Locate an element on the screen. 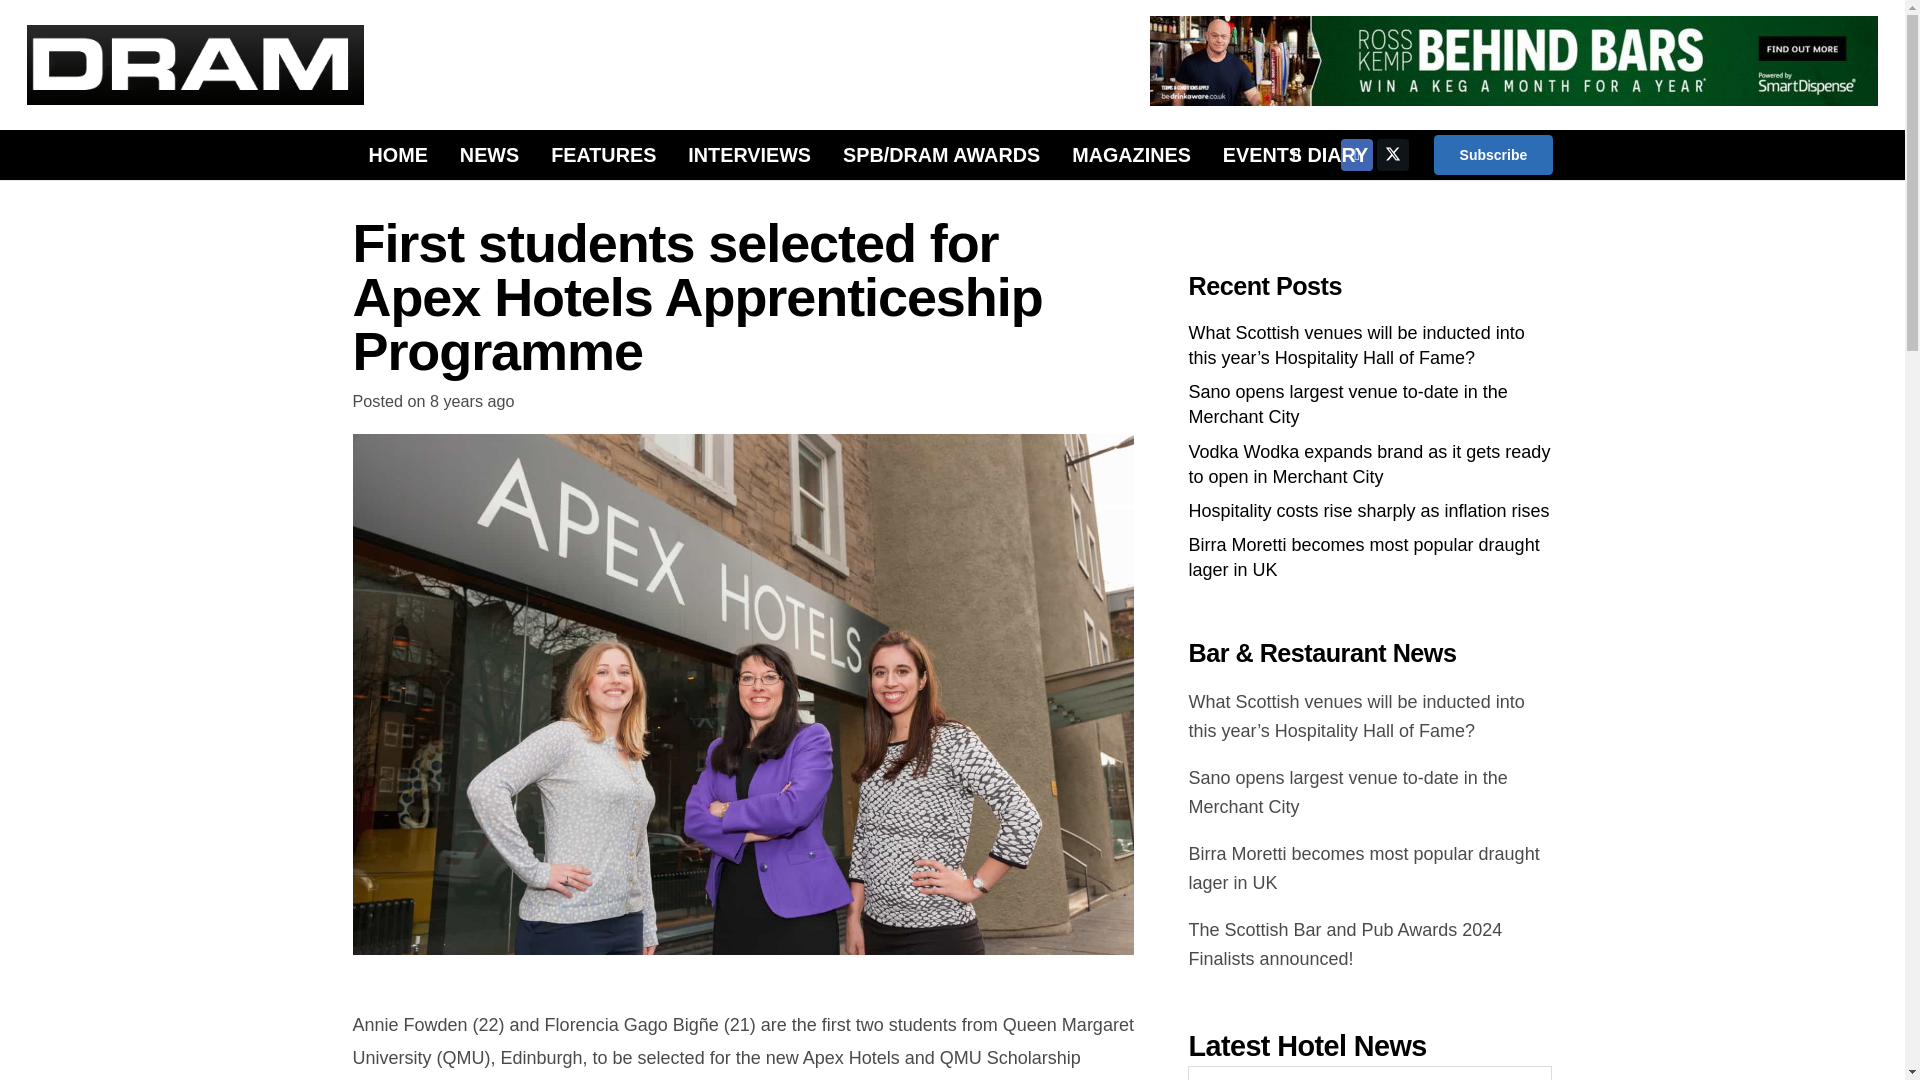 This screenshot has height=1080, width=1920. Facebook is located at coordinates (1356, 154).